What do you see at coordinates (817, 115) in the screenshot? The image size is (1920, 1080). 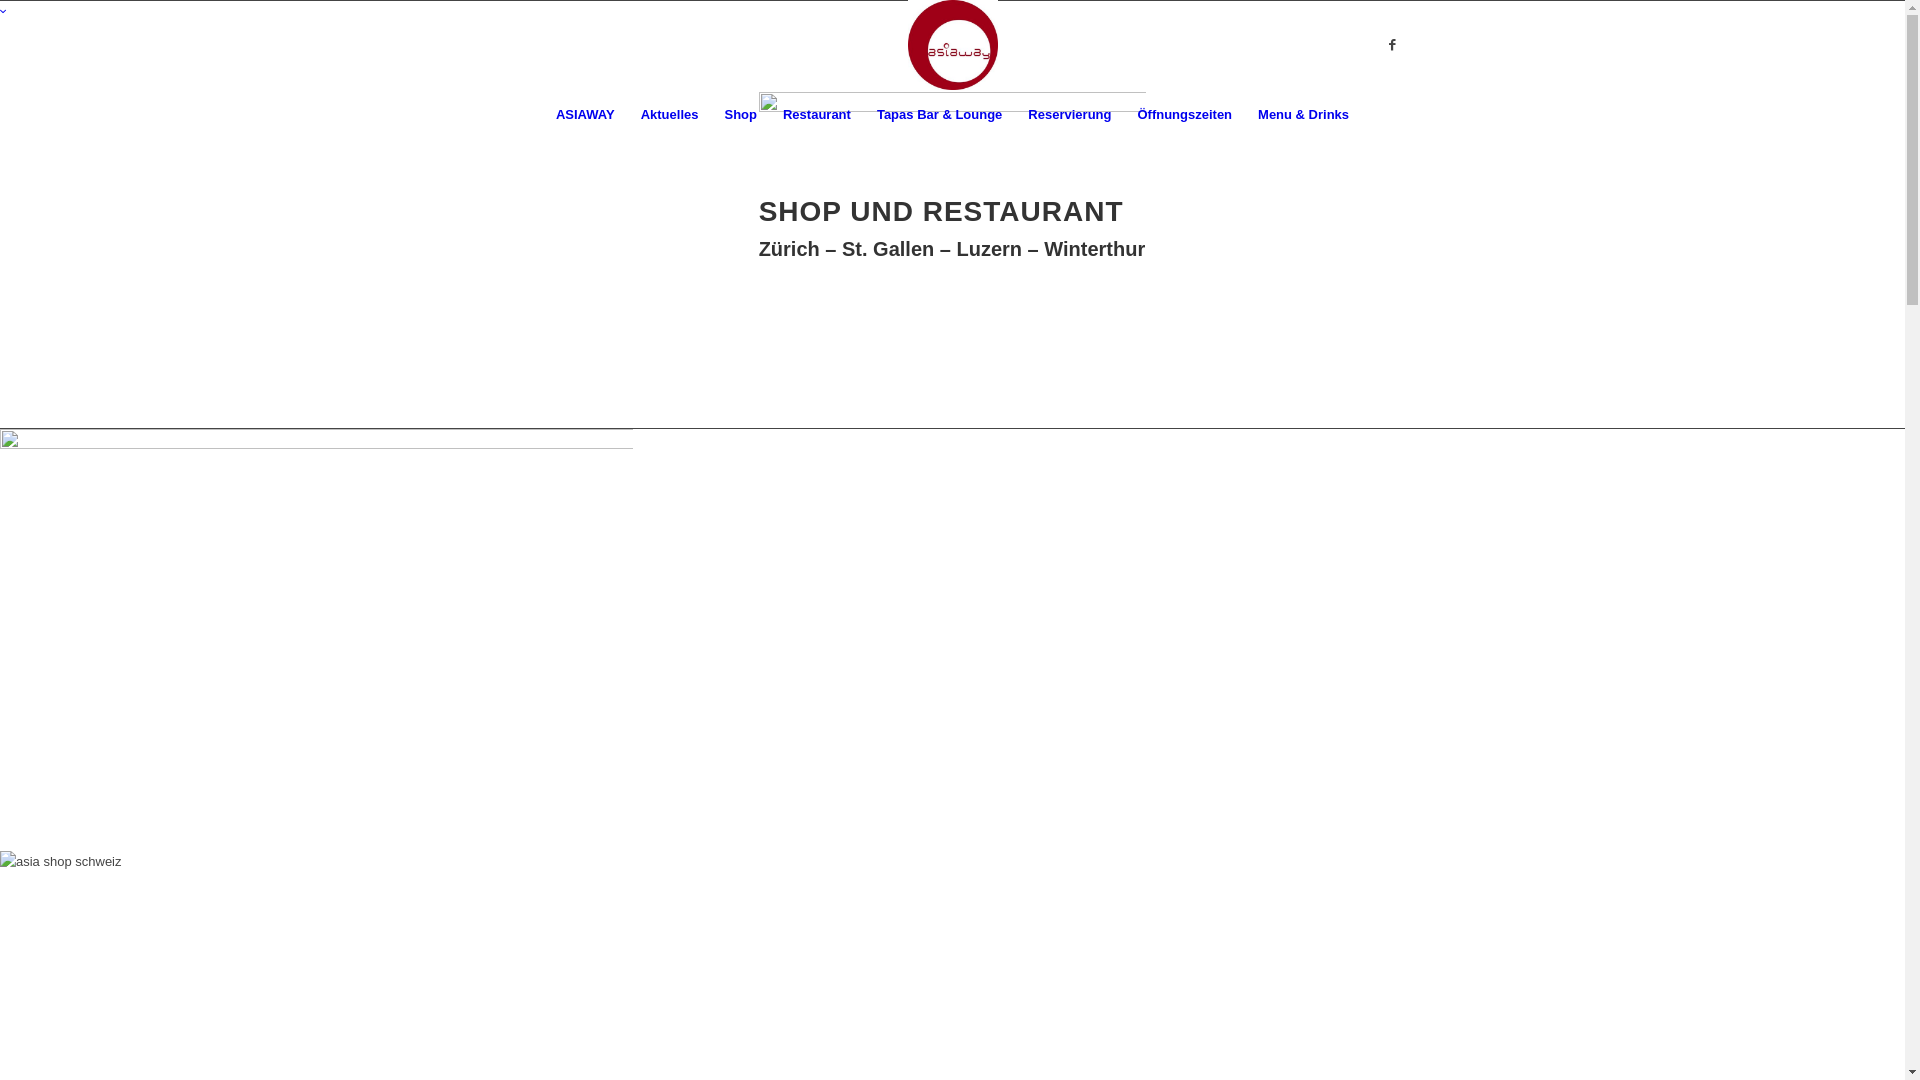 I see `Restaurant` at bounding box center [817, 115].